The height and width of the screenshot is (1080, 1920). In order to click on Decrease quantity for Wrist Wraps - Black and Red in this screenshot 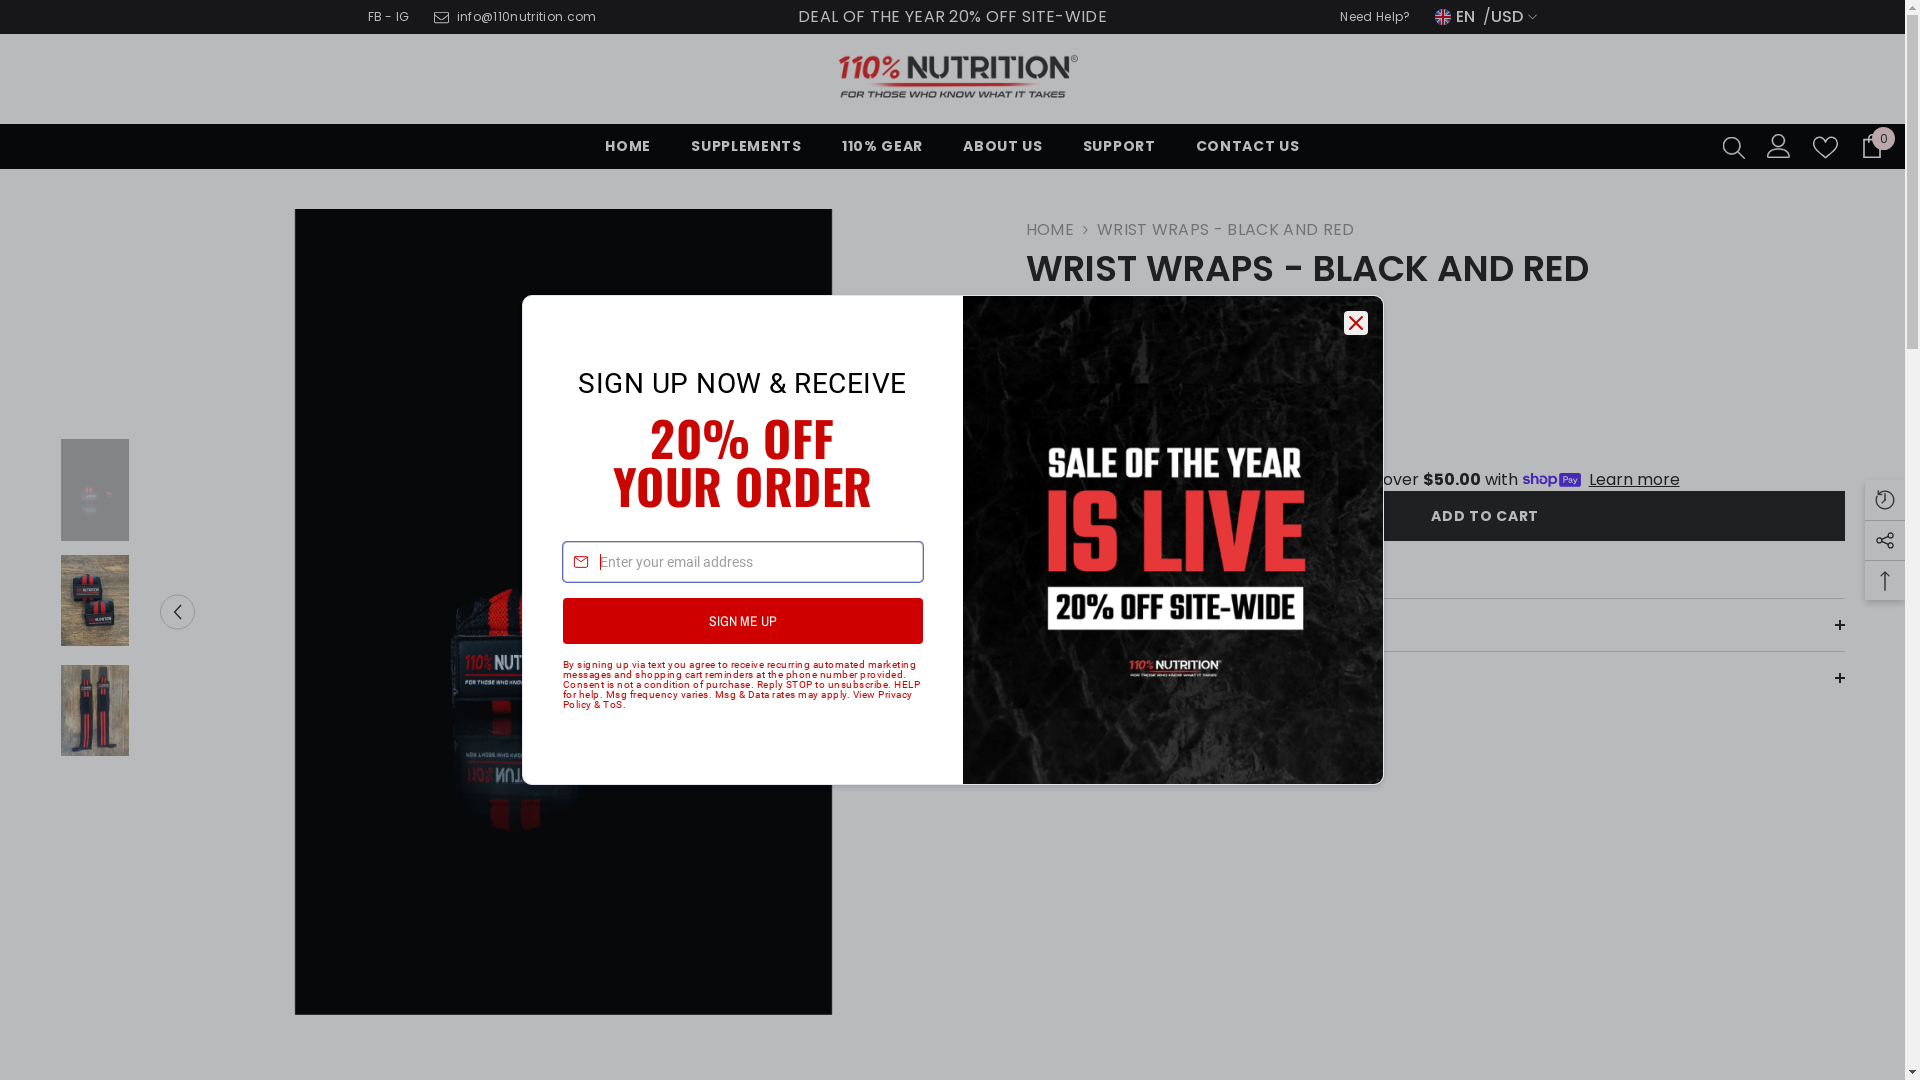, I will do `click(1041, 428)`.